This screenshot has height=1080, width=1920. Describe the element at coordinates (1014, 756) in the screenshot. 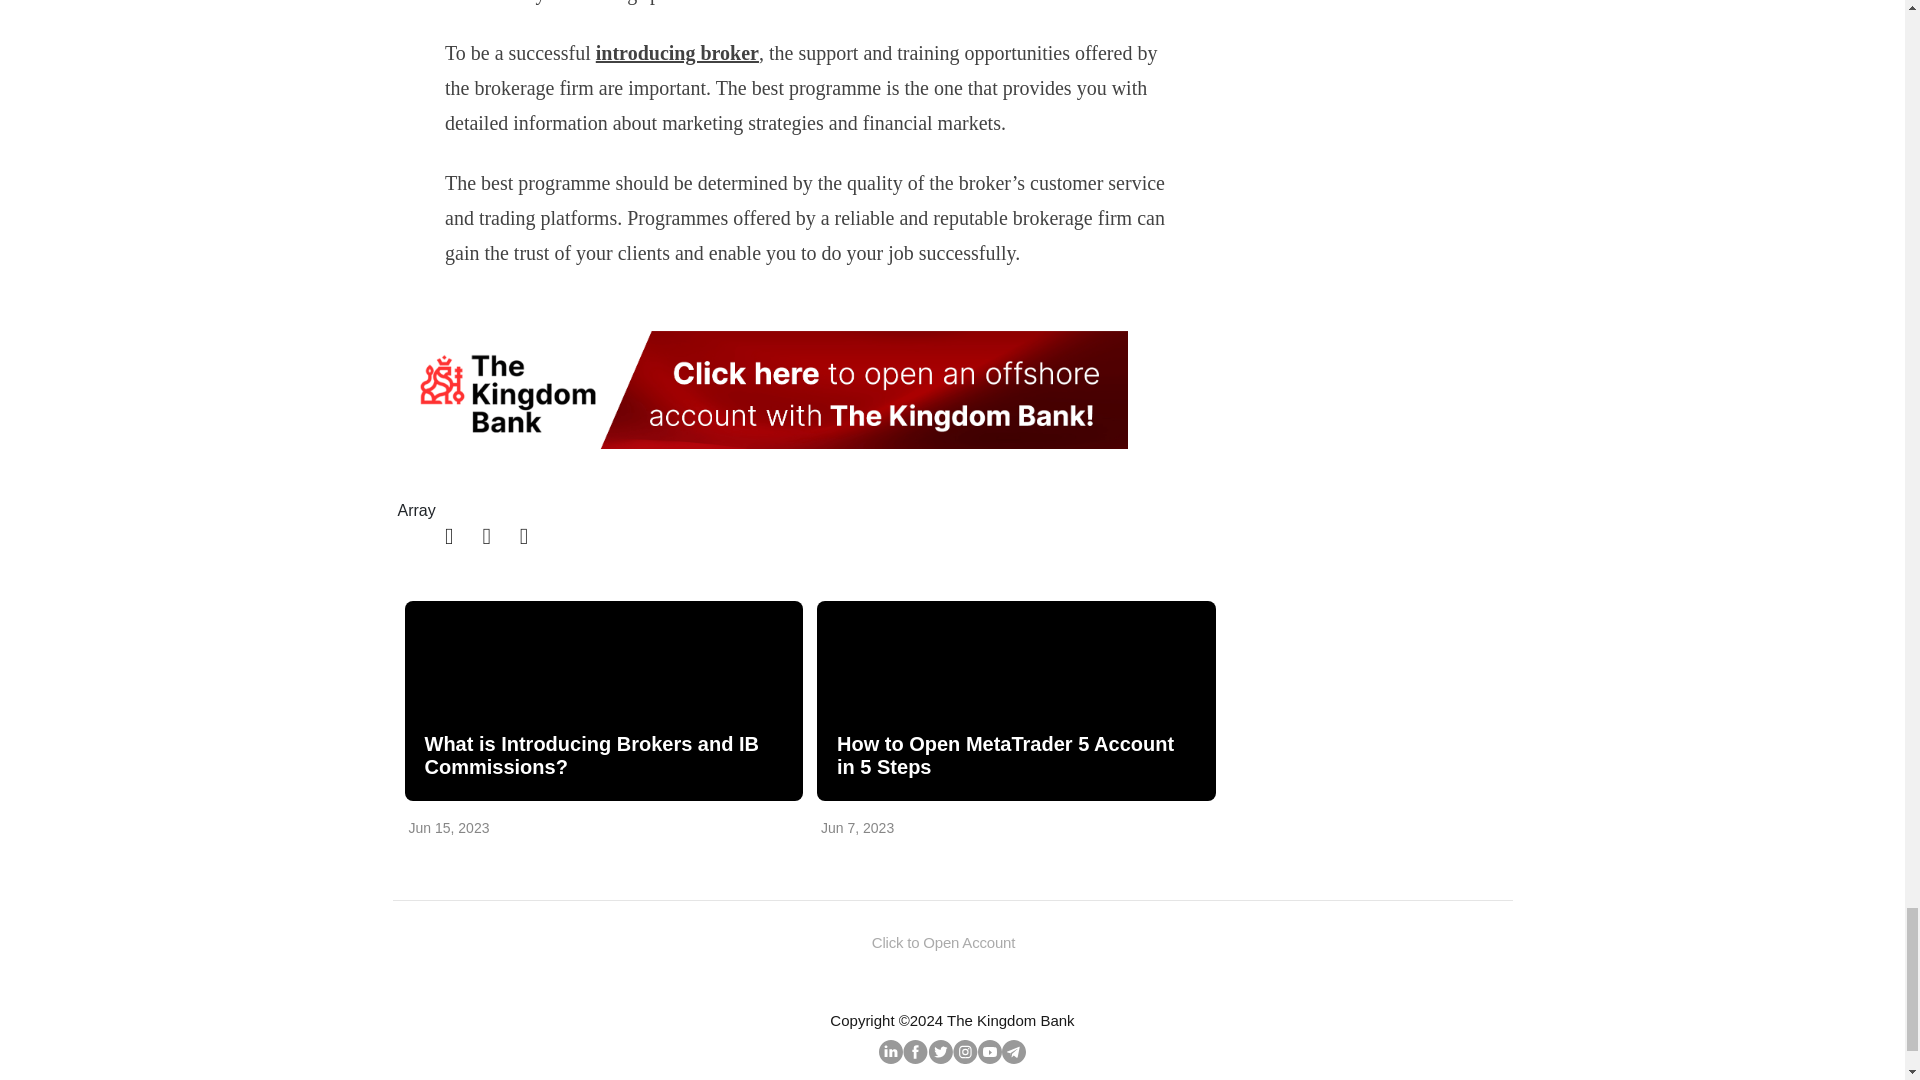

I see `How to Open MetaTrader 5 Account in 5 Steps` at that location.